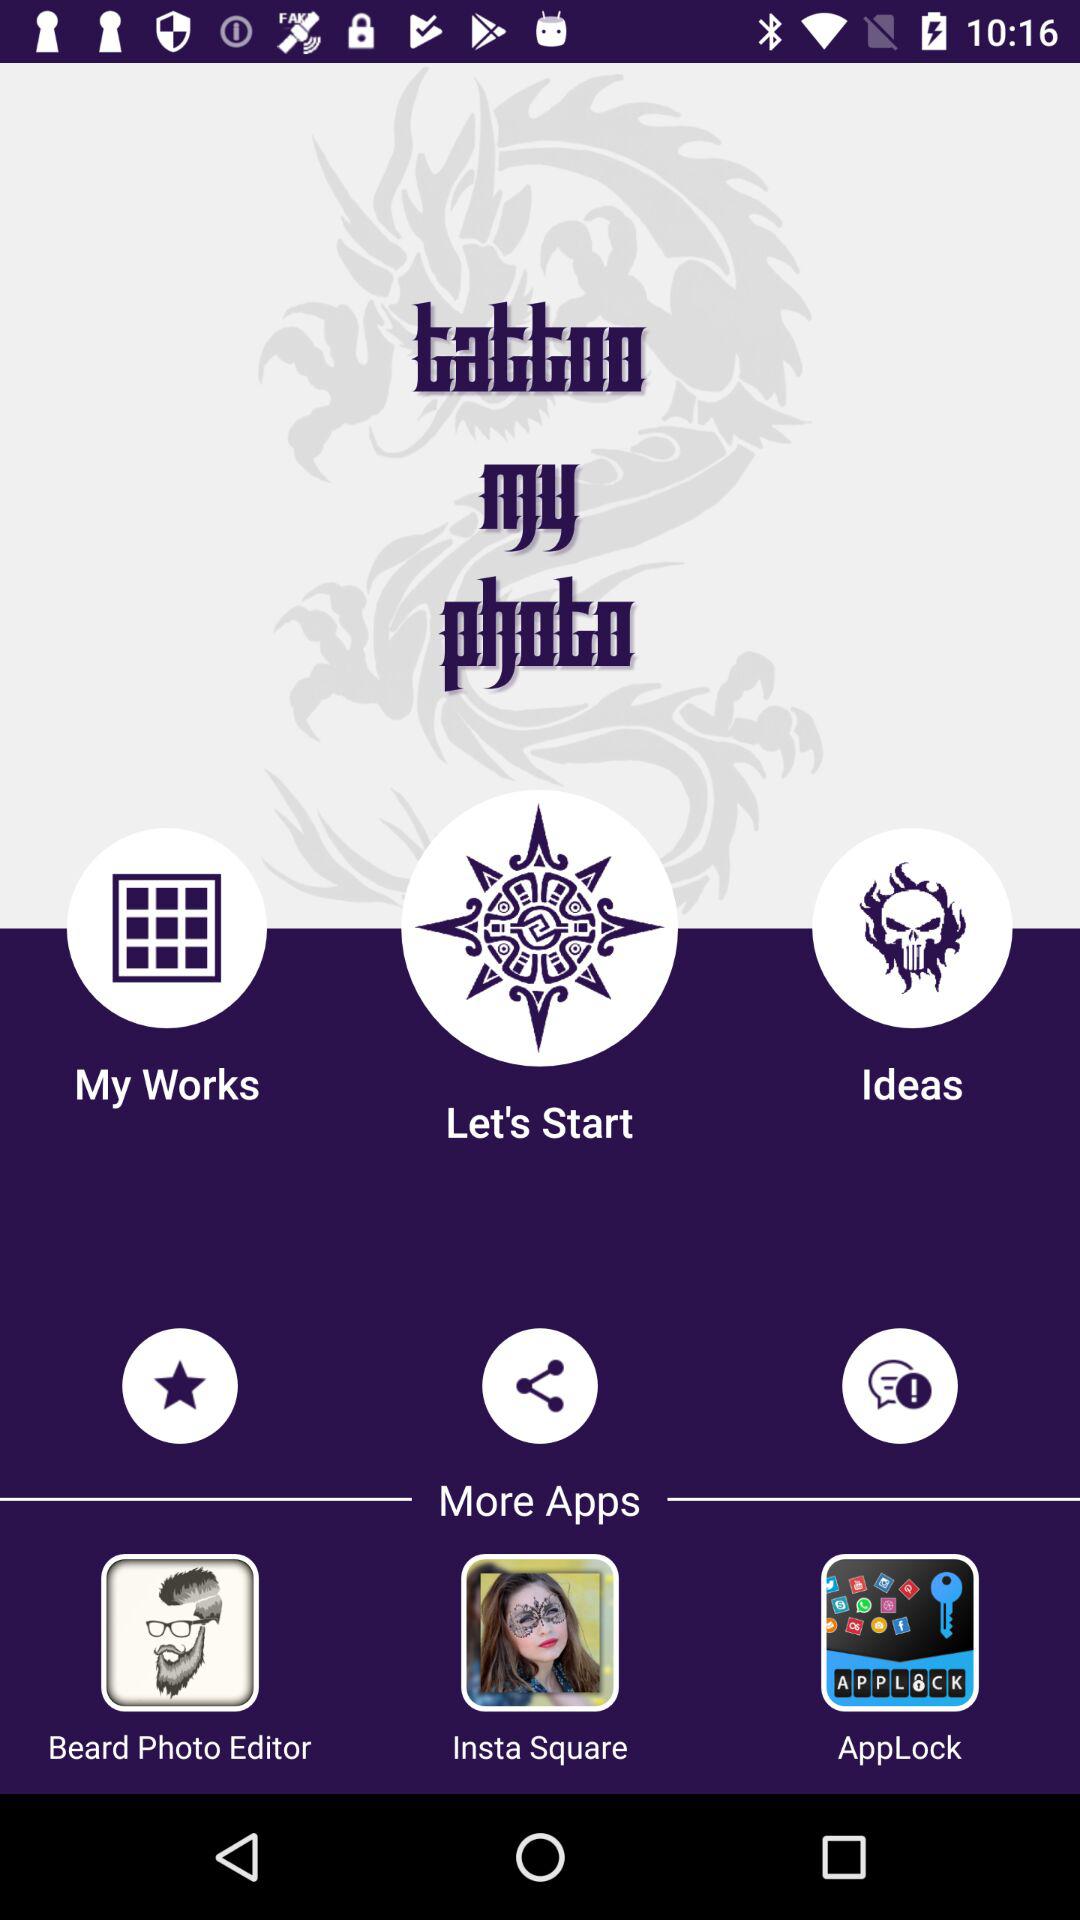 The image size is (1080, 1920). Describe the element at coordinates (540, 1746) in the screenshot. I see `press the item next to the beard photo editor icon` at that location.